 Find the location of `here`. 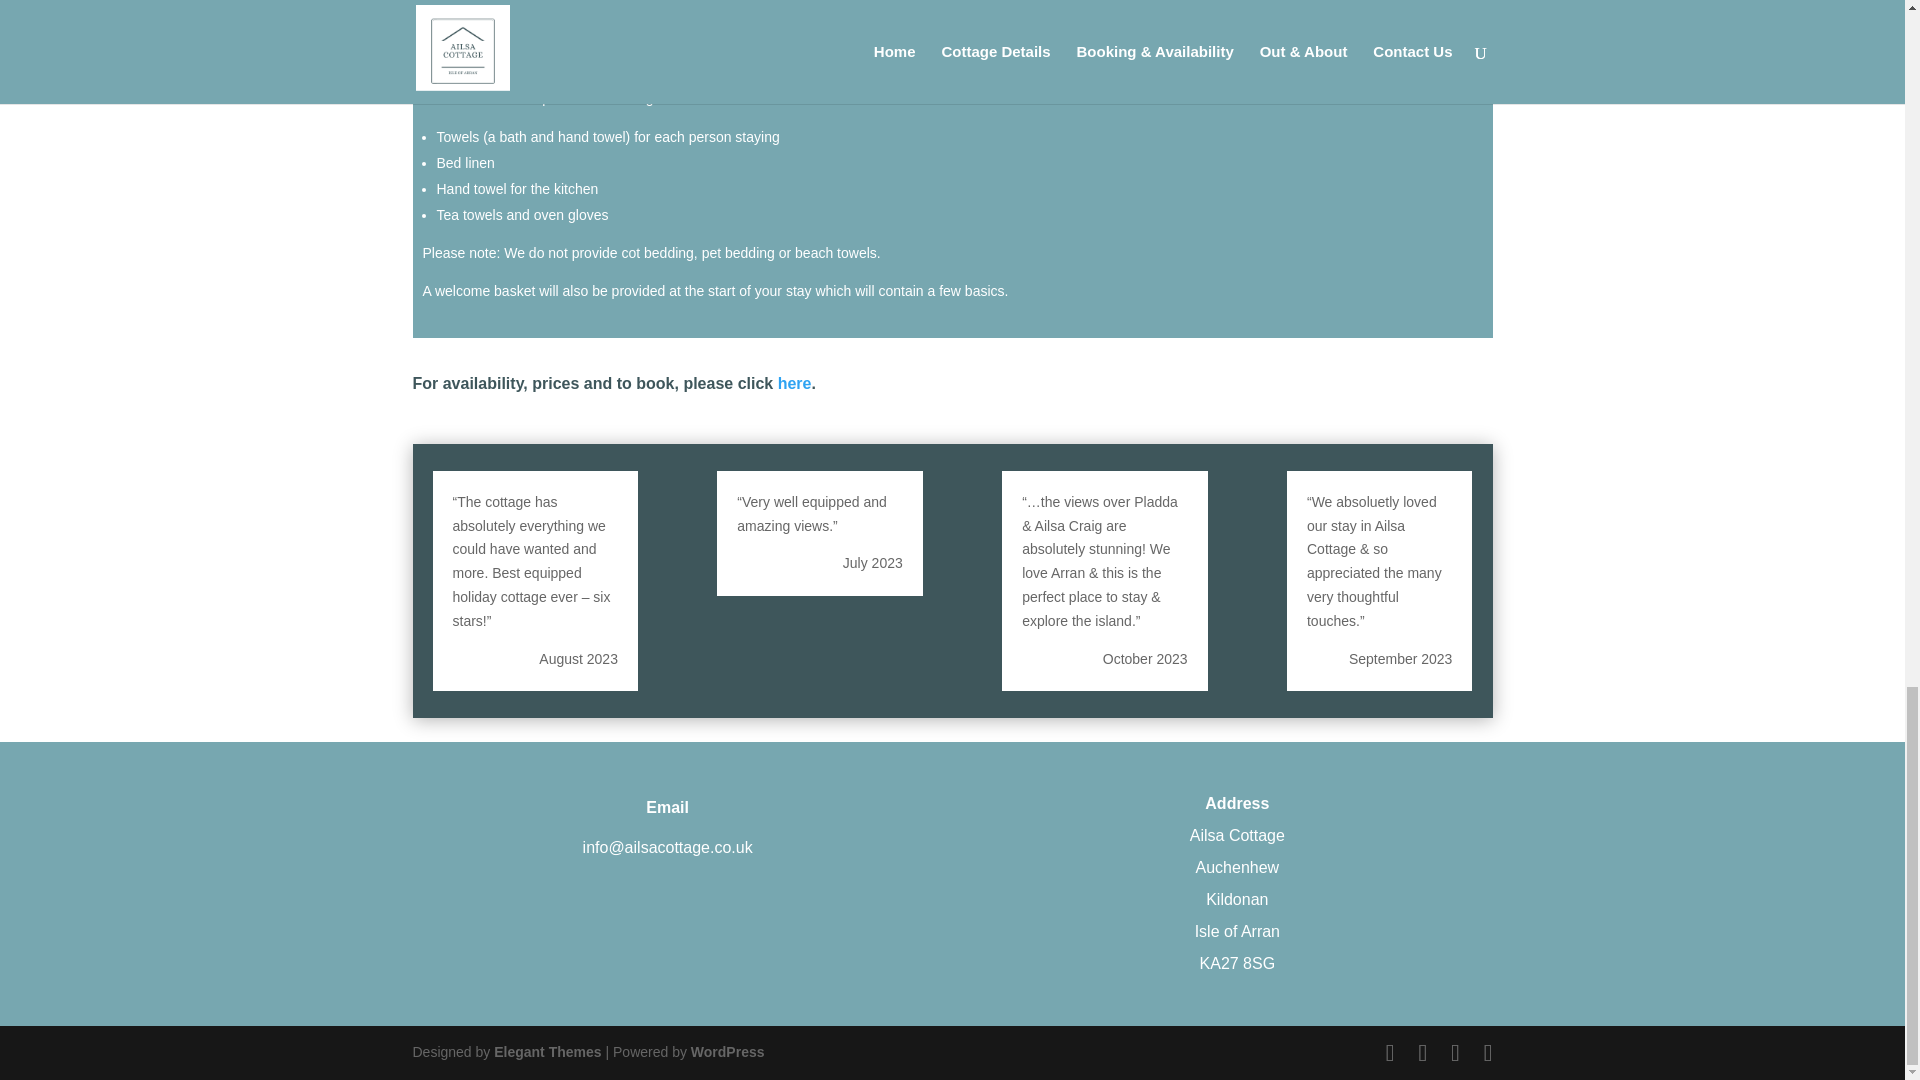

here is located at coordinates (794, 383).